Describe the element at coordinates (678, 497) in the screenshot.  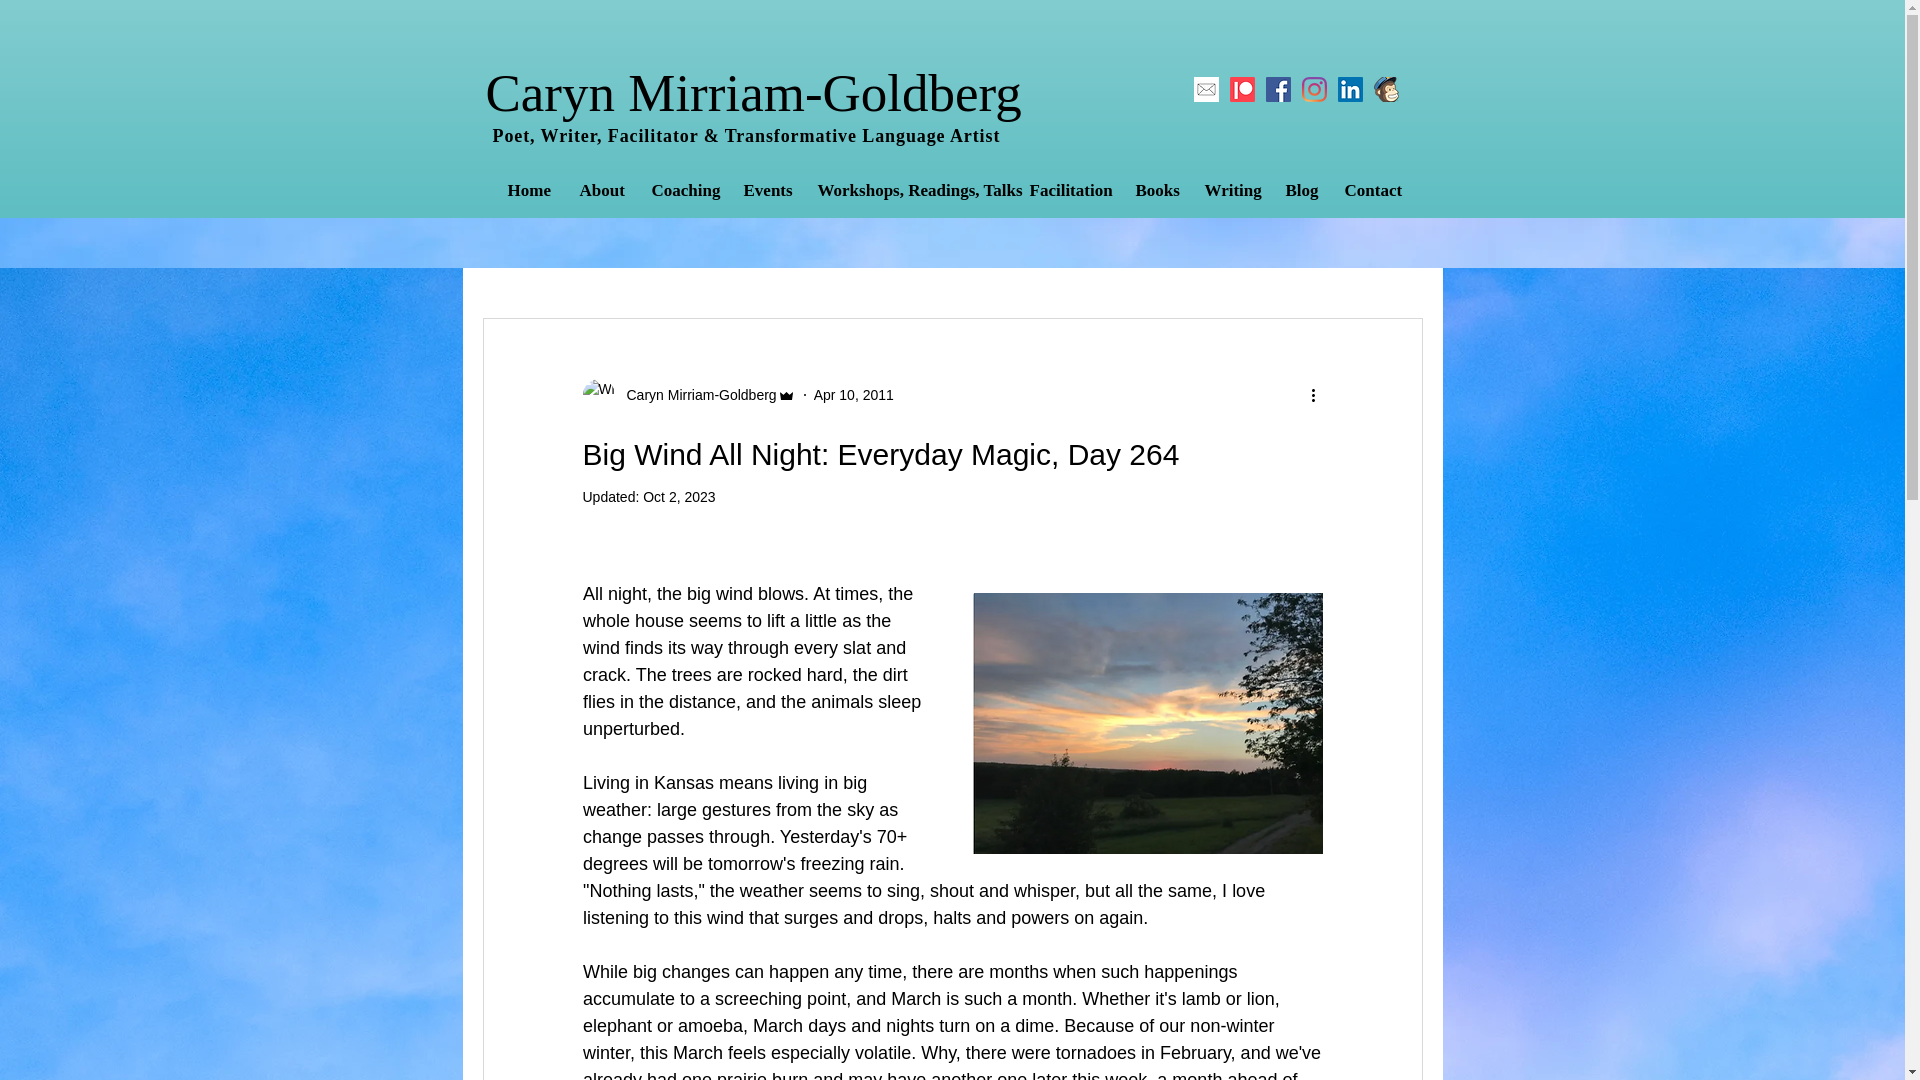
I see `Oct 2, 2023` at that location.